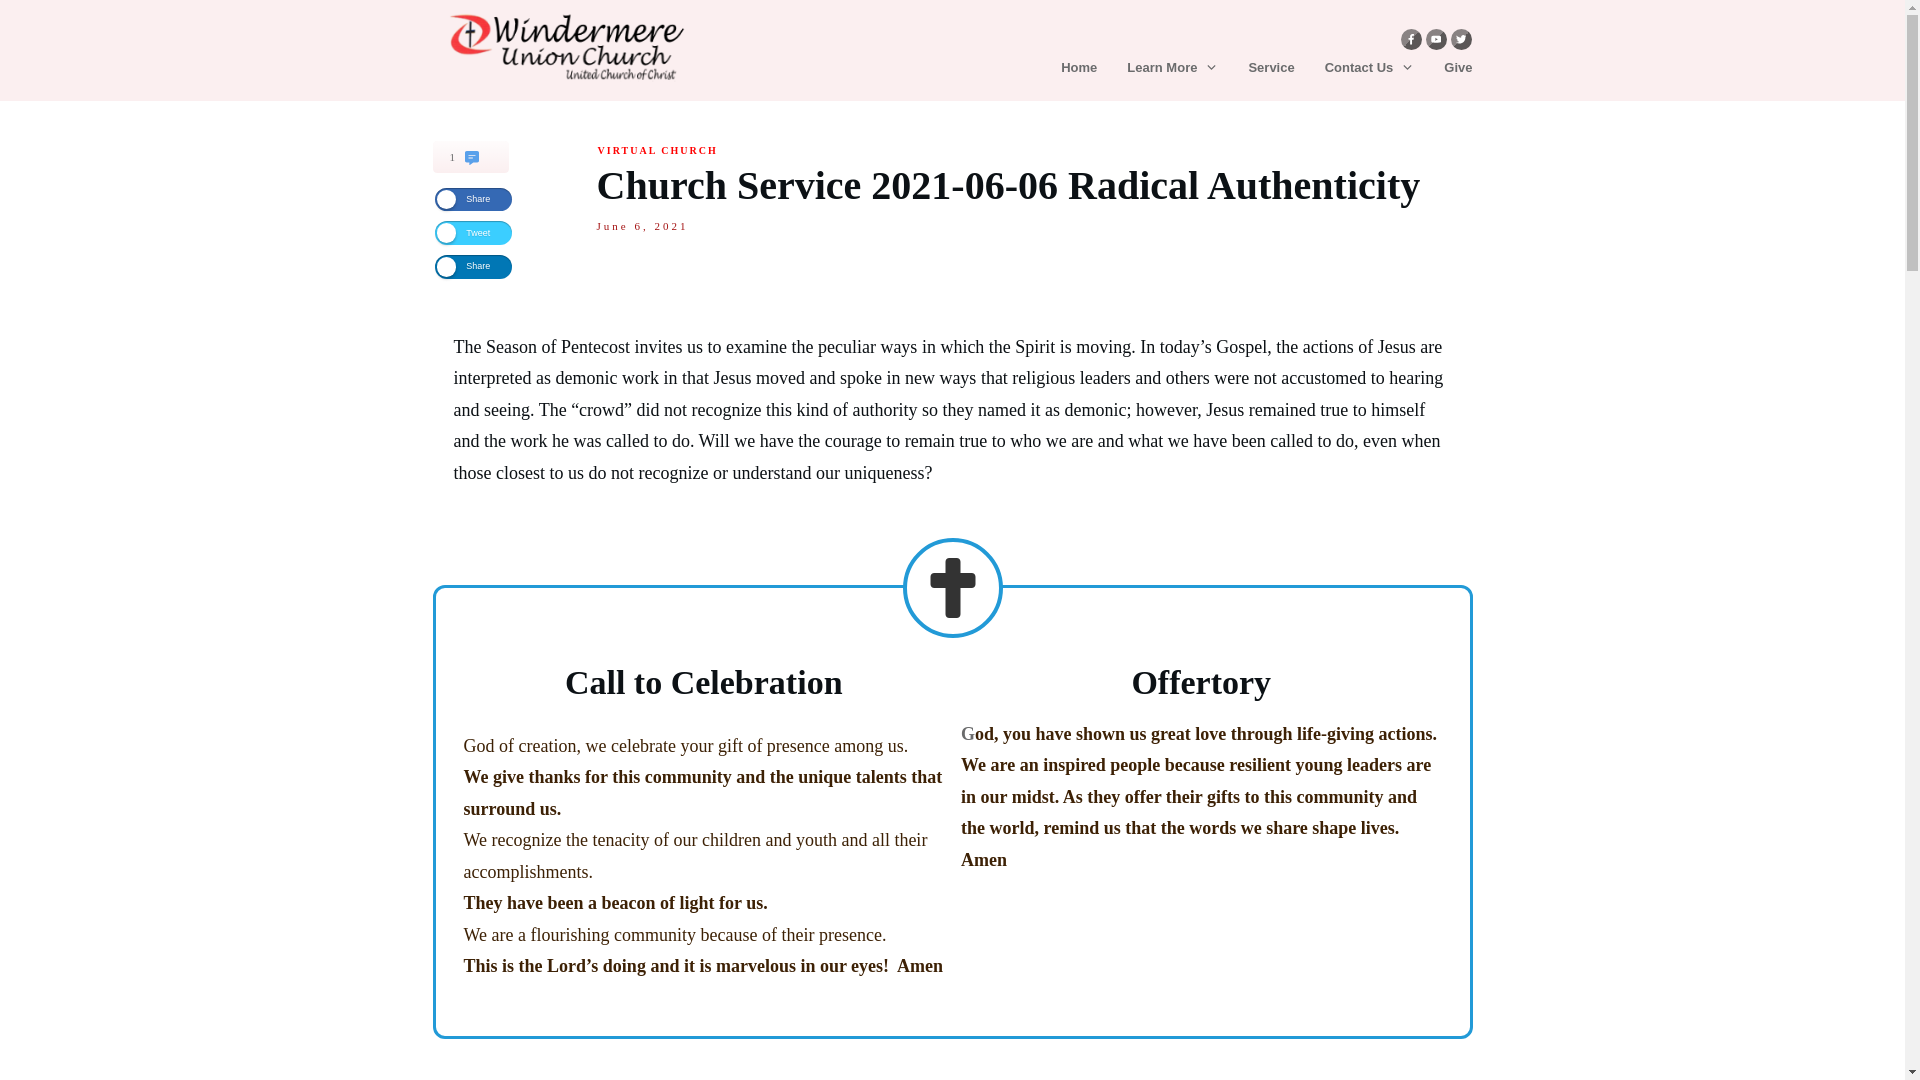 The width and height of the screenshot is (1920, 1080). Describe the element at coordinates (472, 266) in the screenshot. I see `Share` at that location.